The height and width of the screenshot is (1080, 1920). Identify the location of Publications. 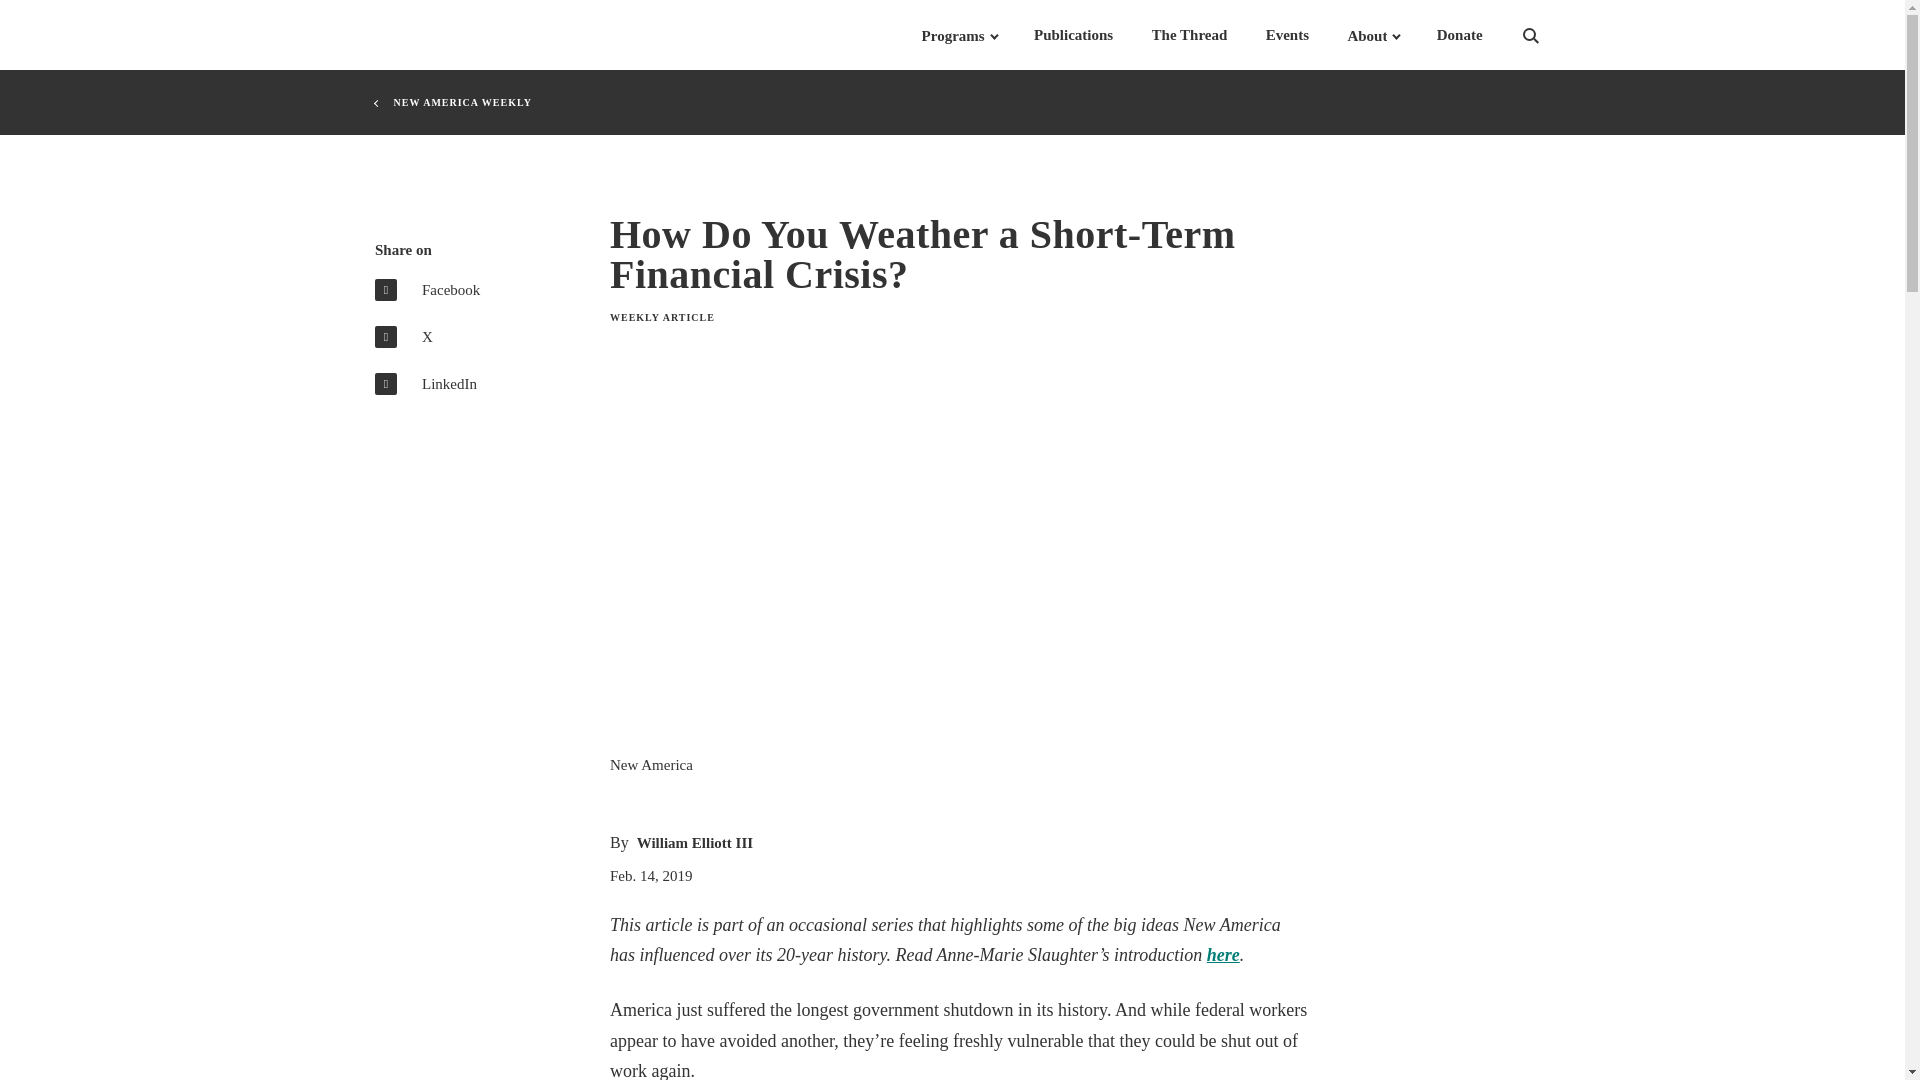
(1074, 35).